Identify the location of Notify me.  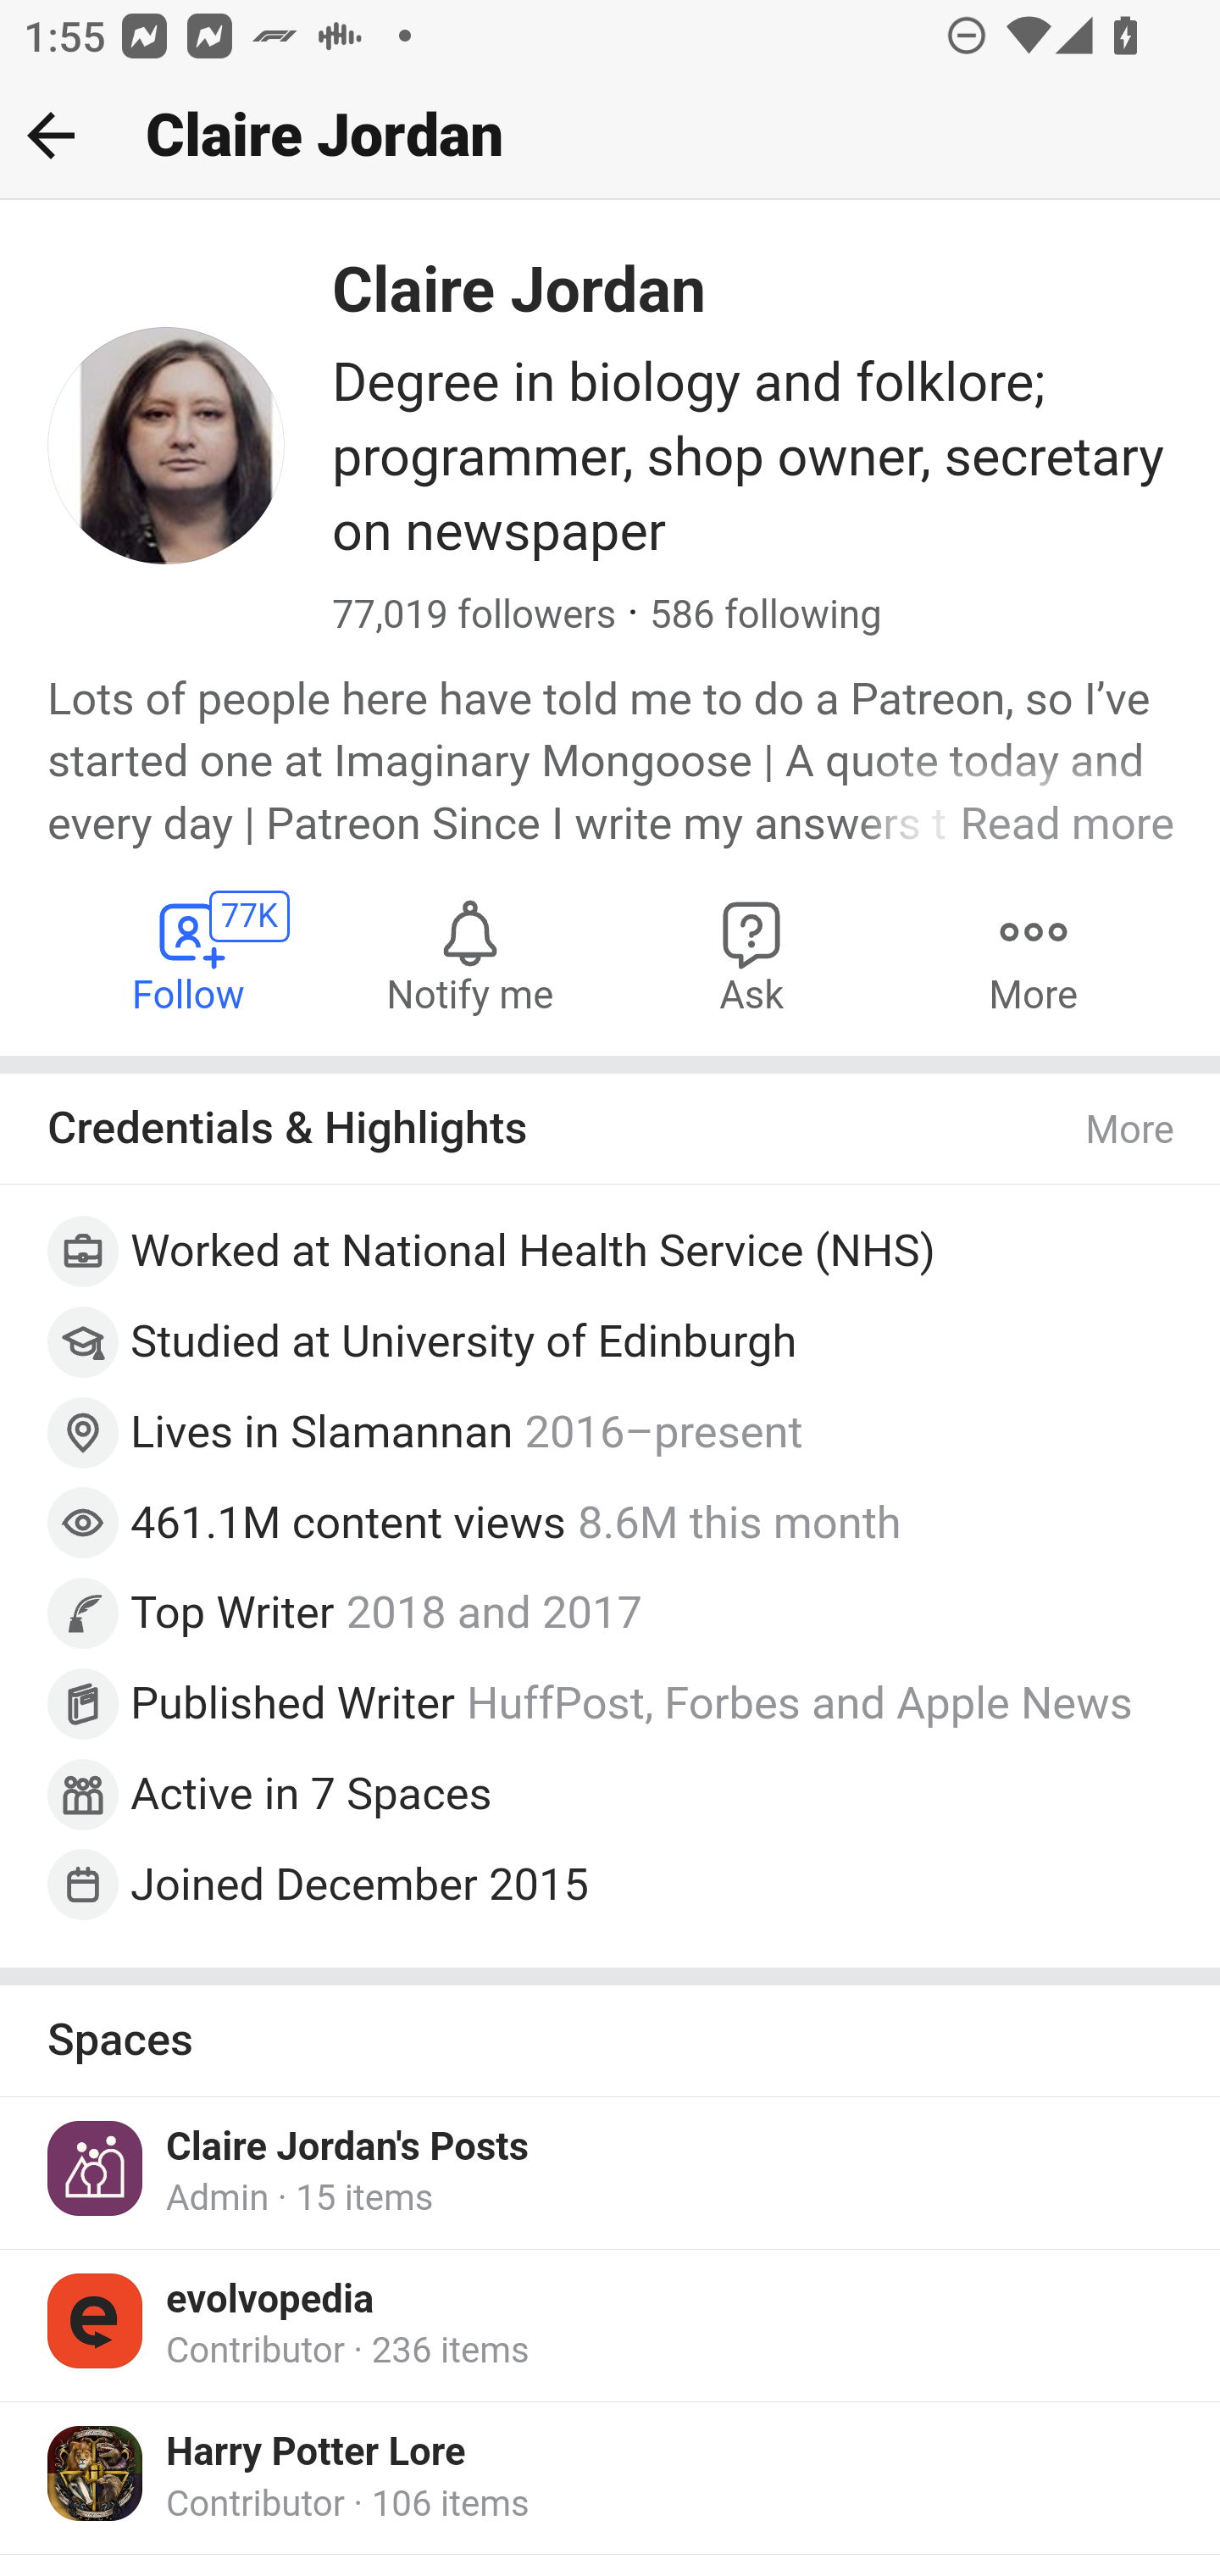
(469, 954).